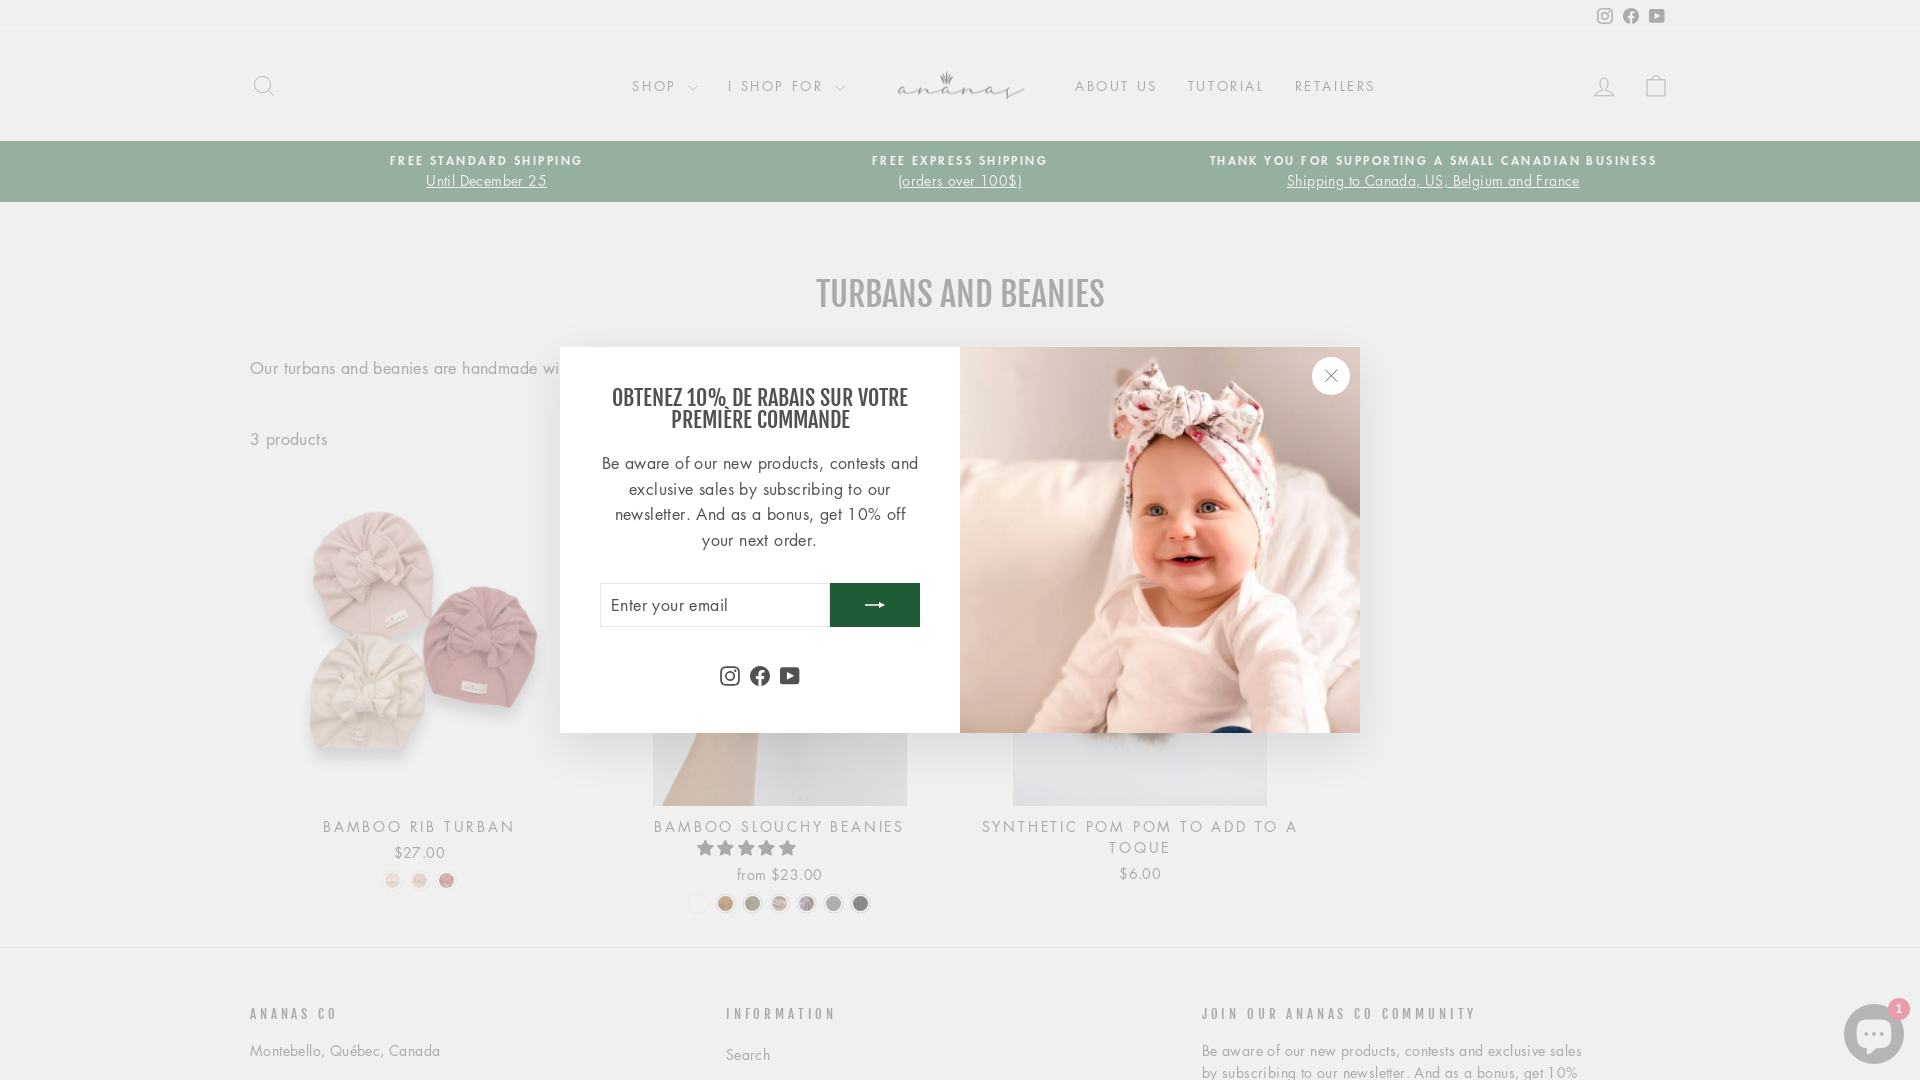 This screenshot has height=1080, width=1920. I want to click on RETAILERS, so click(1336, 86).